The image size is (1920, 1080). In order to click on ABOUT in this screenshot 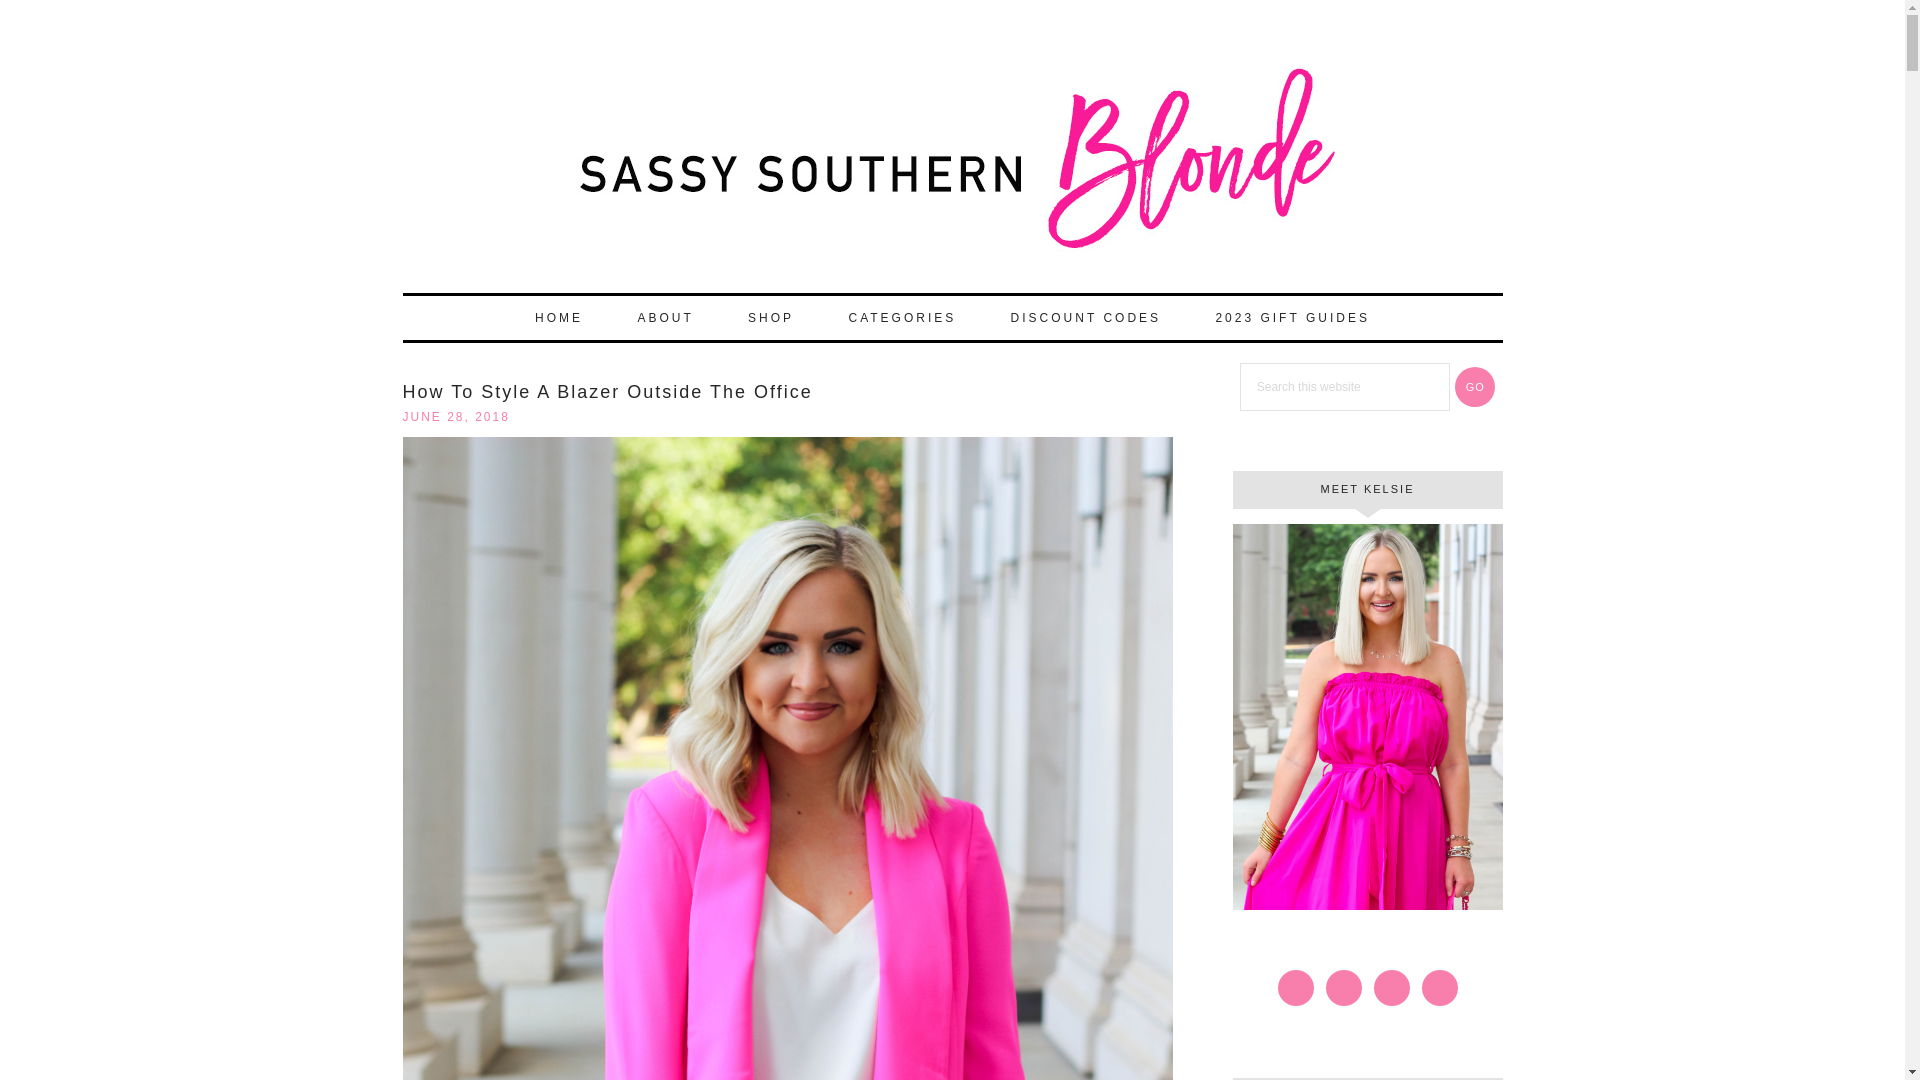, I will do `click(664, 318)`.